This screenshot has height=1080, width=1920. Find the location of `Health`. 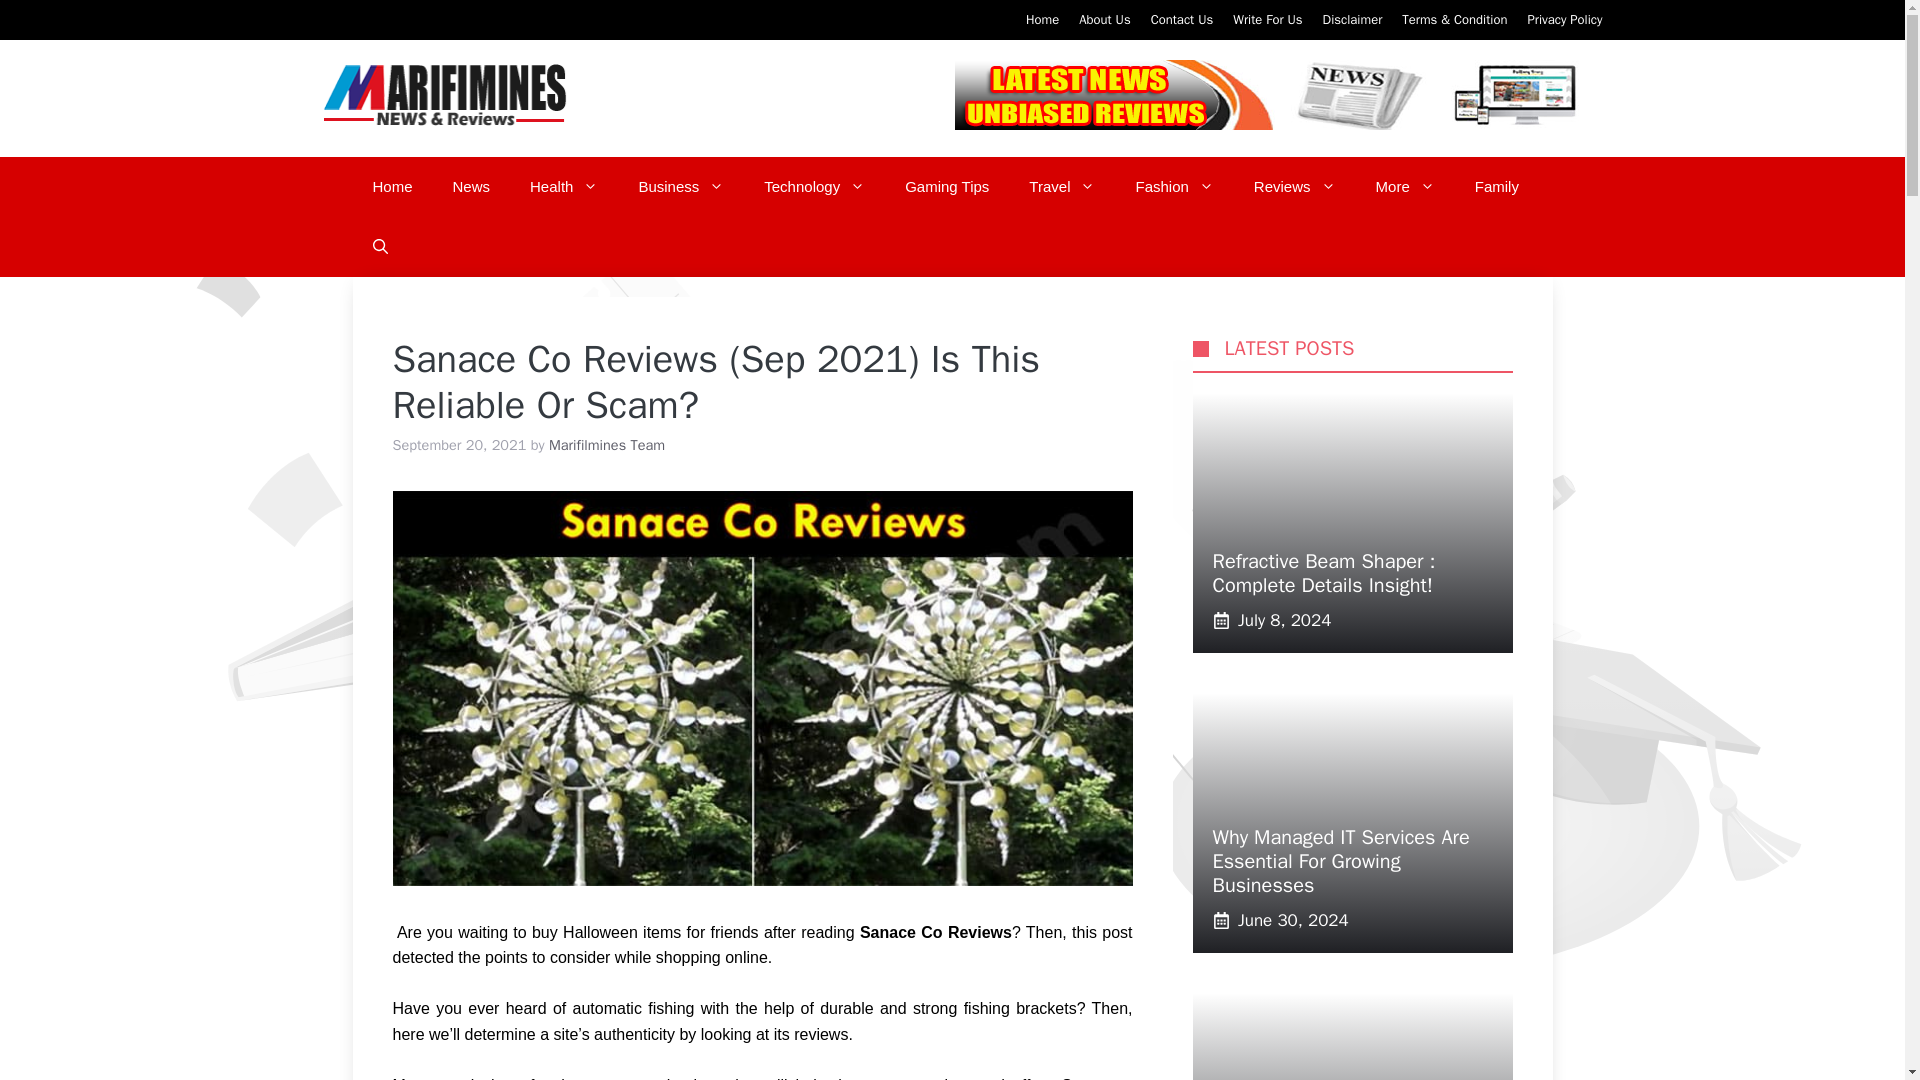

Health is located at coordinates (564, 186).